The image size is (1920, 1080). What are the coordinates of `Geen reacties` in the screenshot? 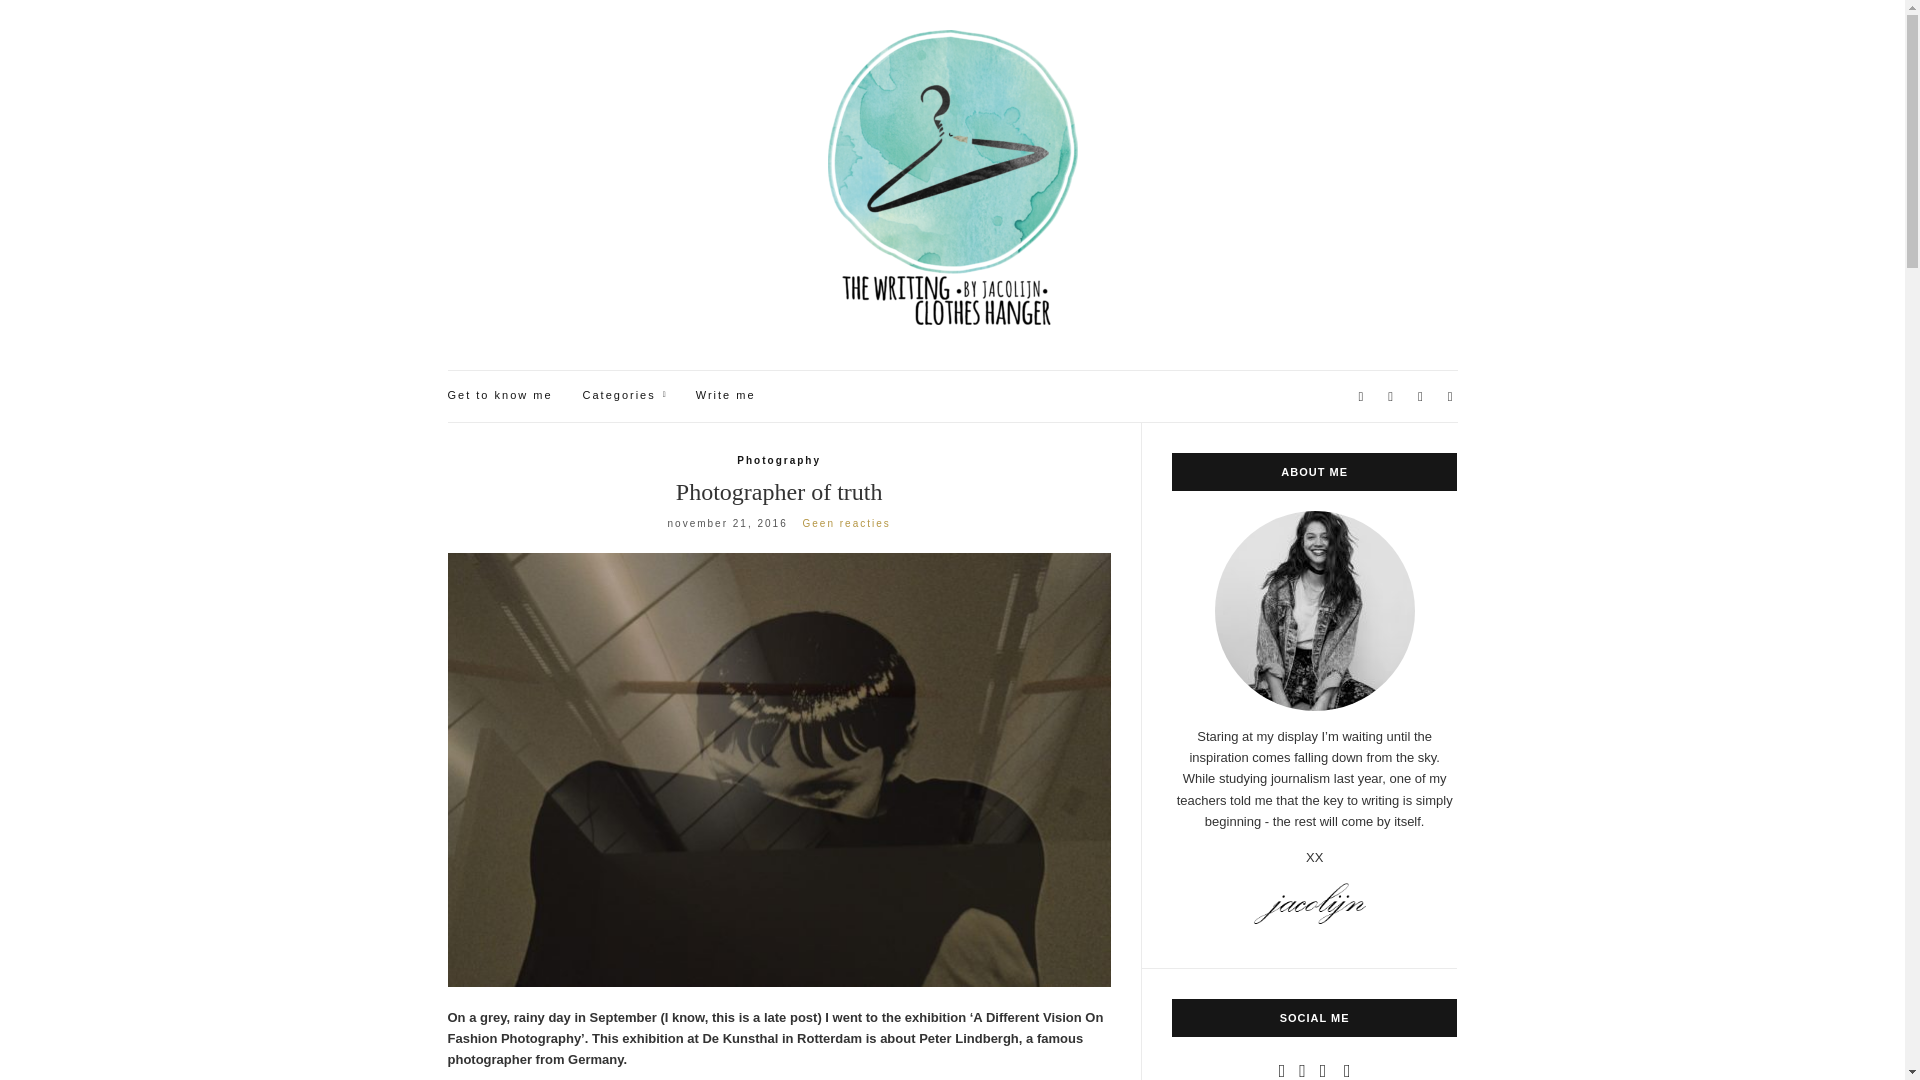 It's located at (846, 524).